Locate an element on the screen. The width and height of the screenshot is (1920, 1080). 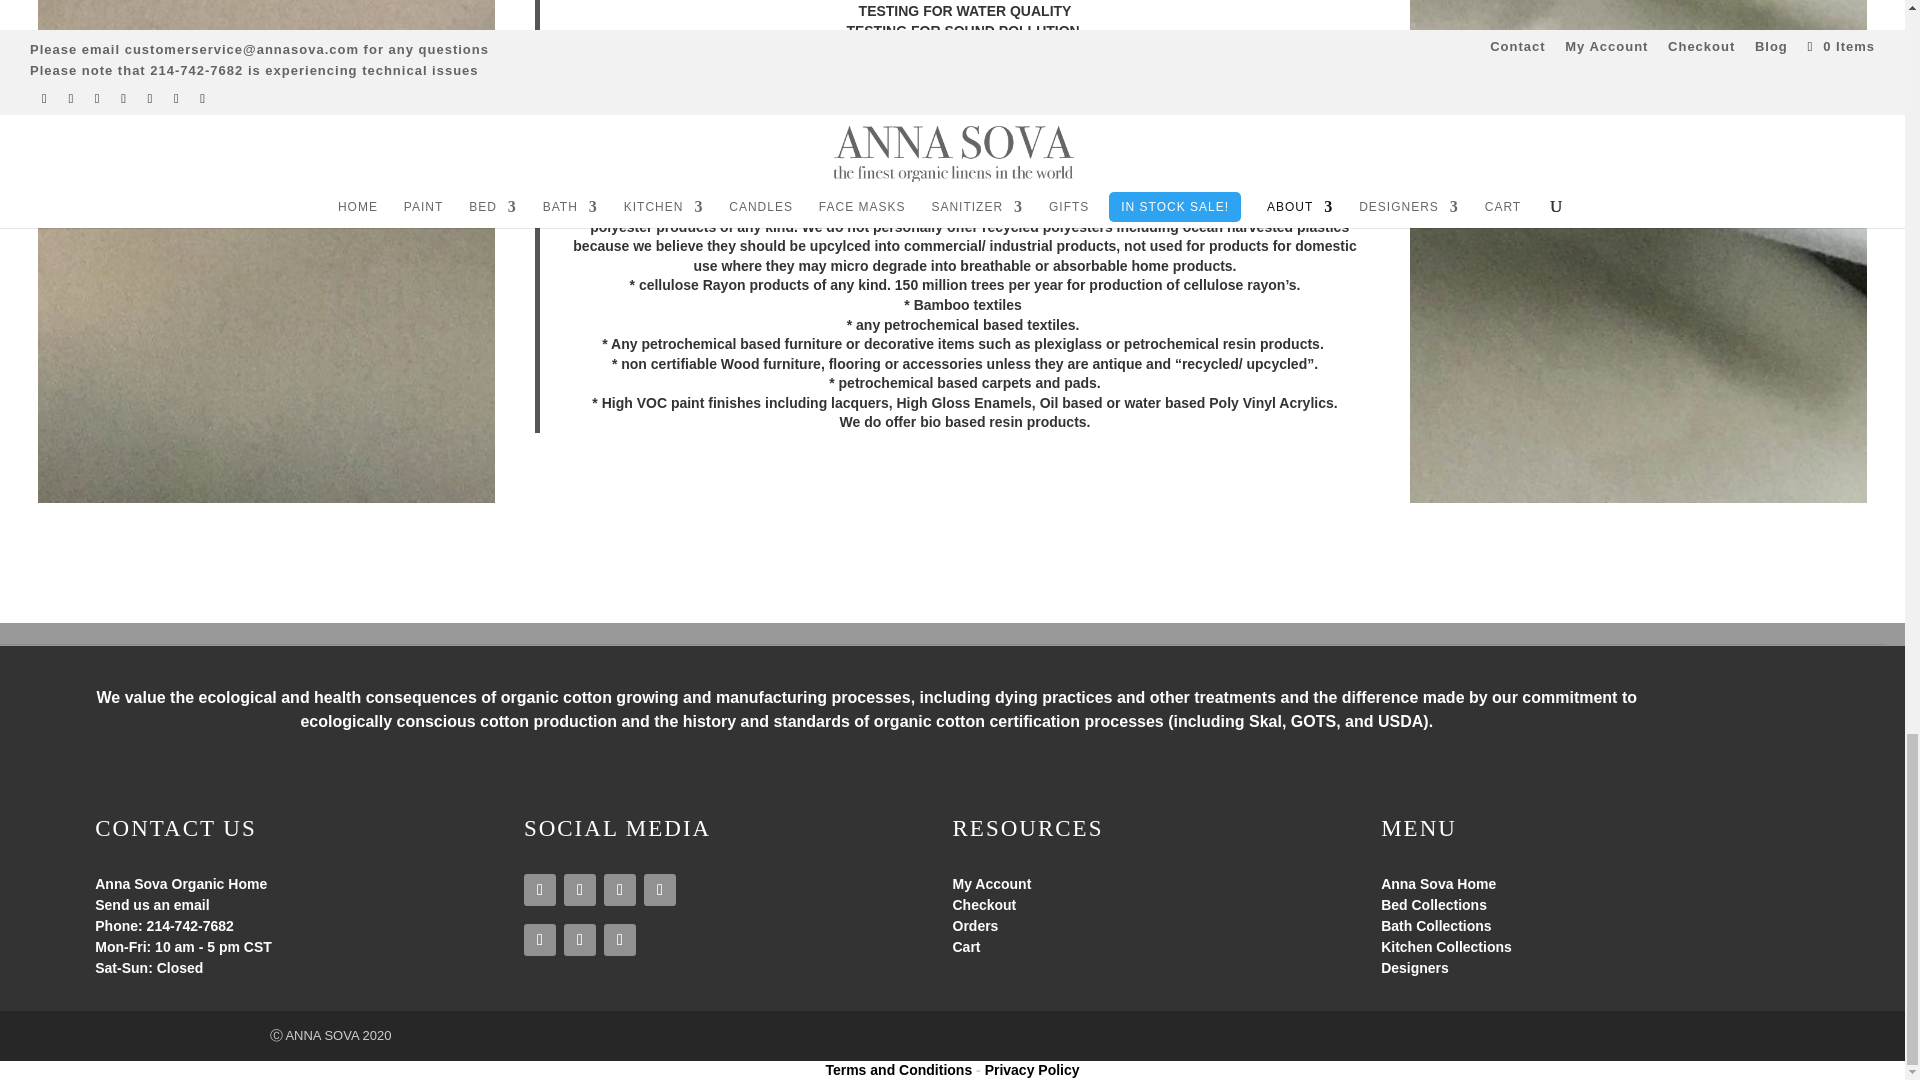
Follow on houzz is located at coordinates (540, 940).